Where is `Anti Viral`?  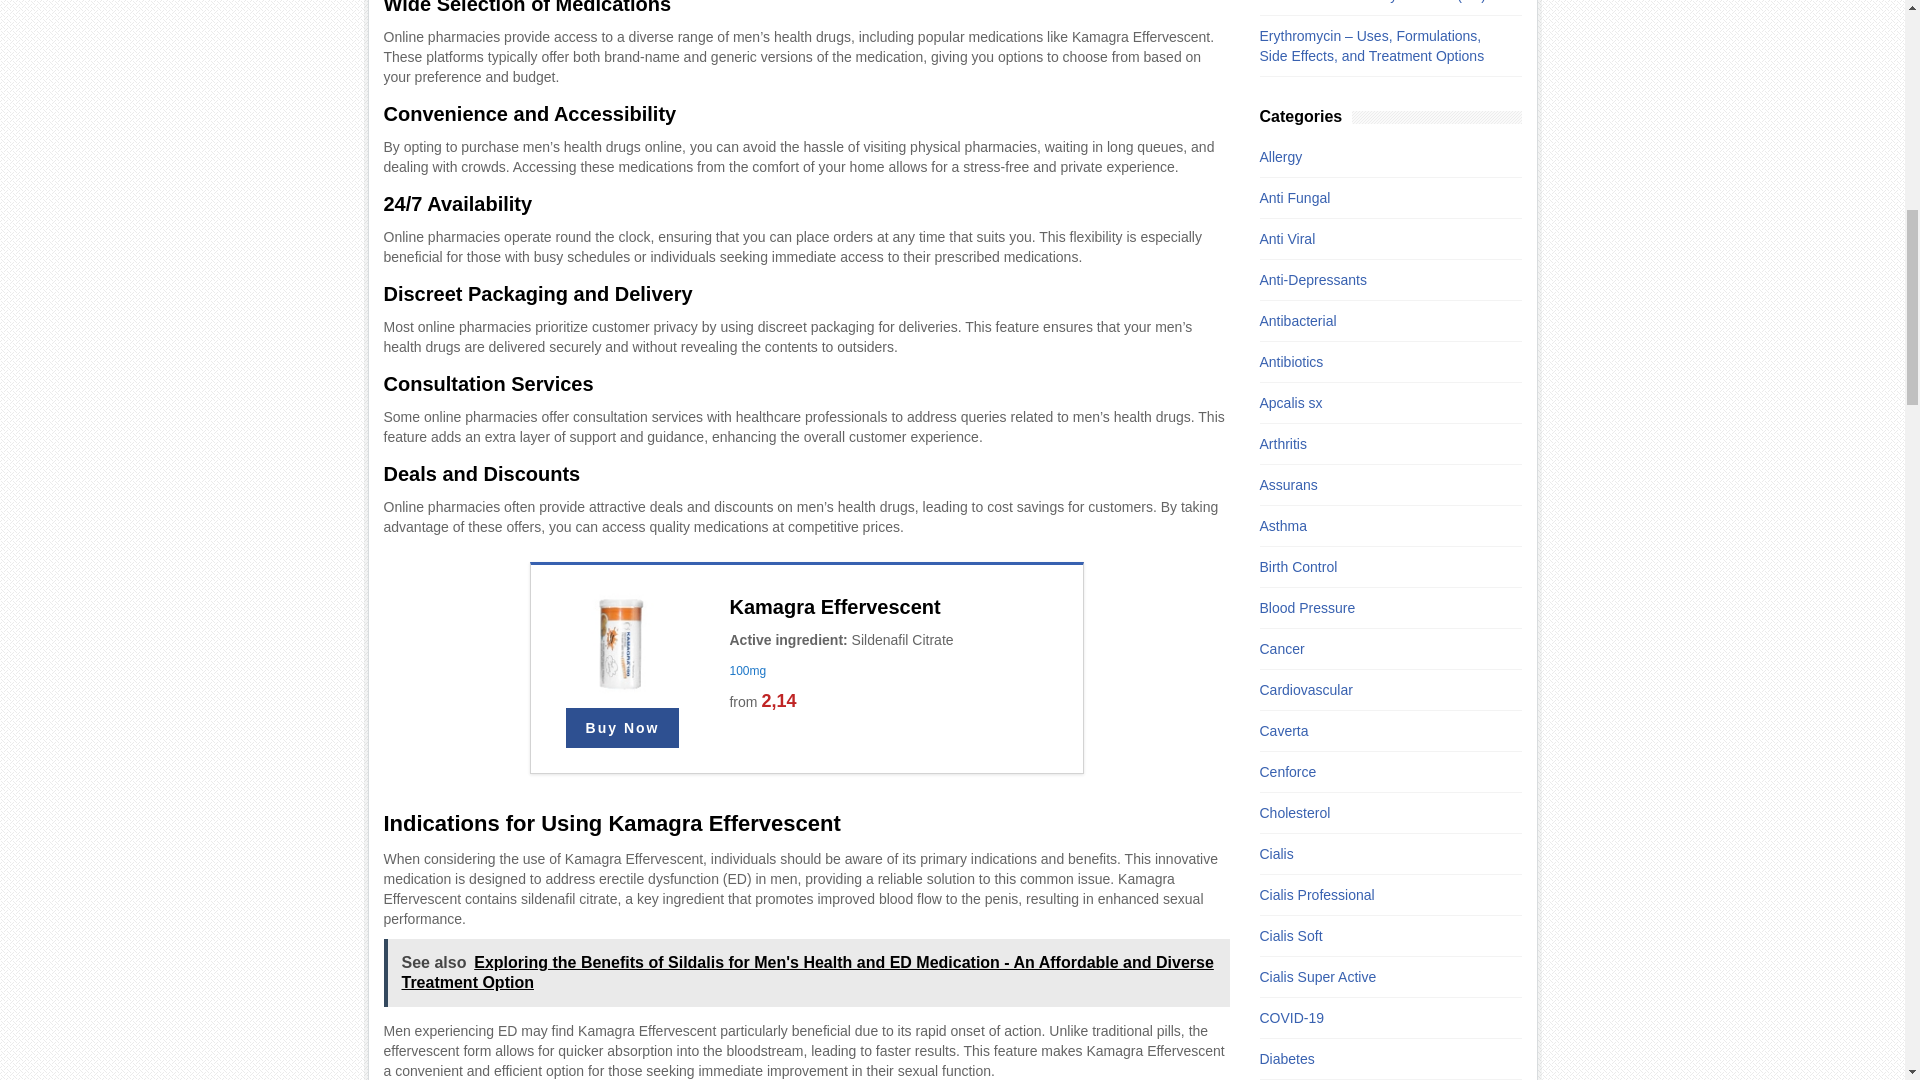 Anti Viral is located at coordinates (1380, 238).